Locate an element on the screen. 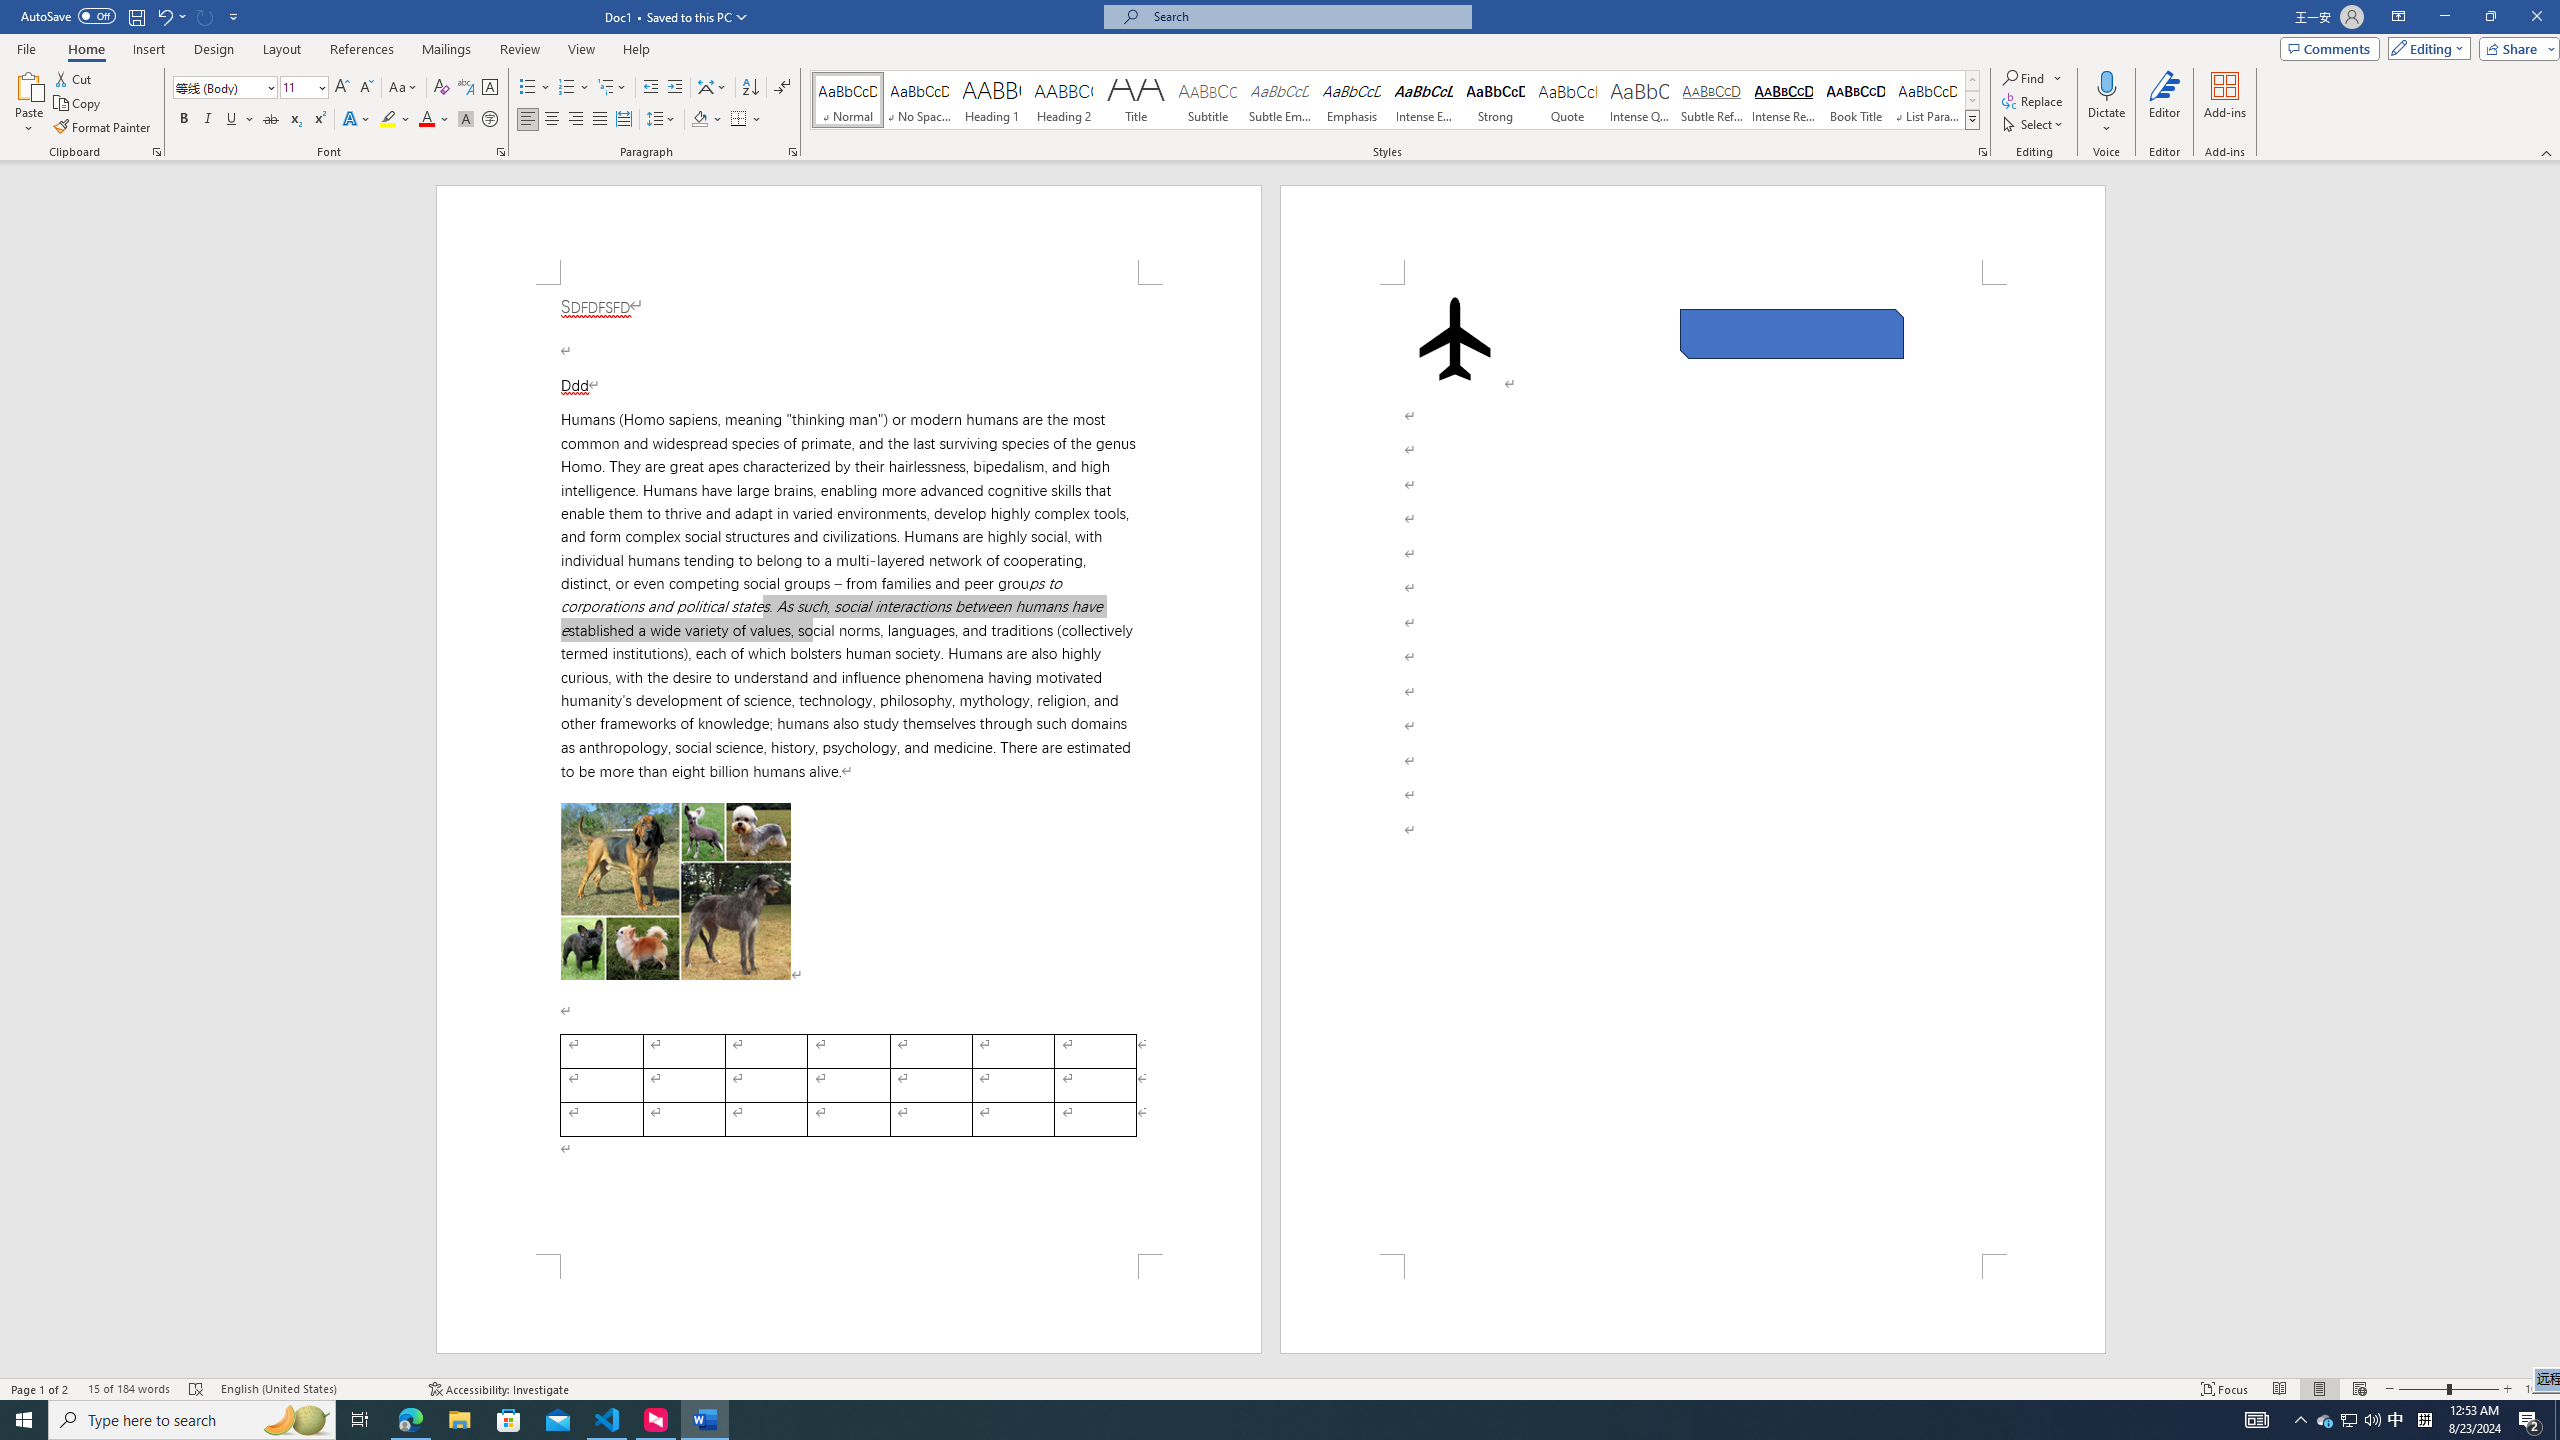  Quick Access Toolbar is located at coordinates (132, 17).